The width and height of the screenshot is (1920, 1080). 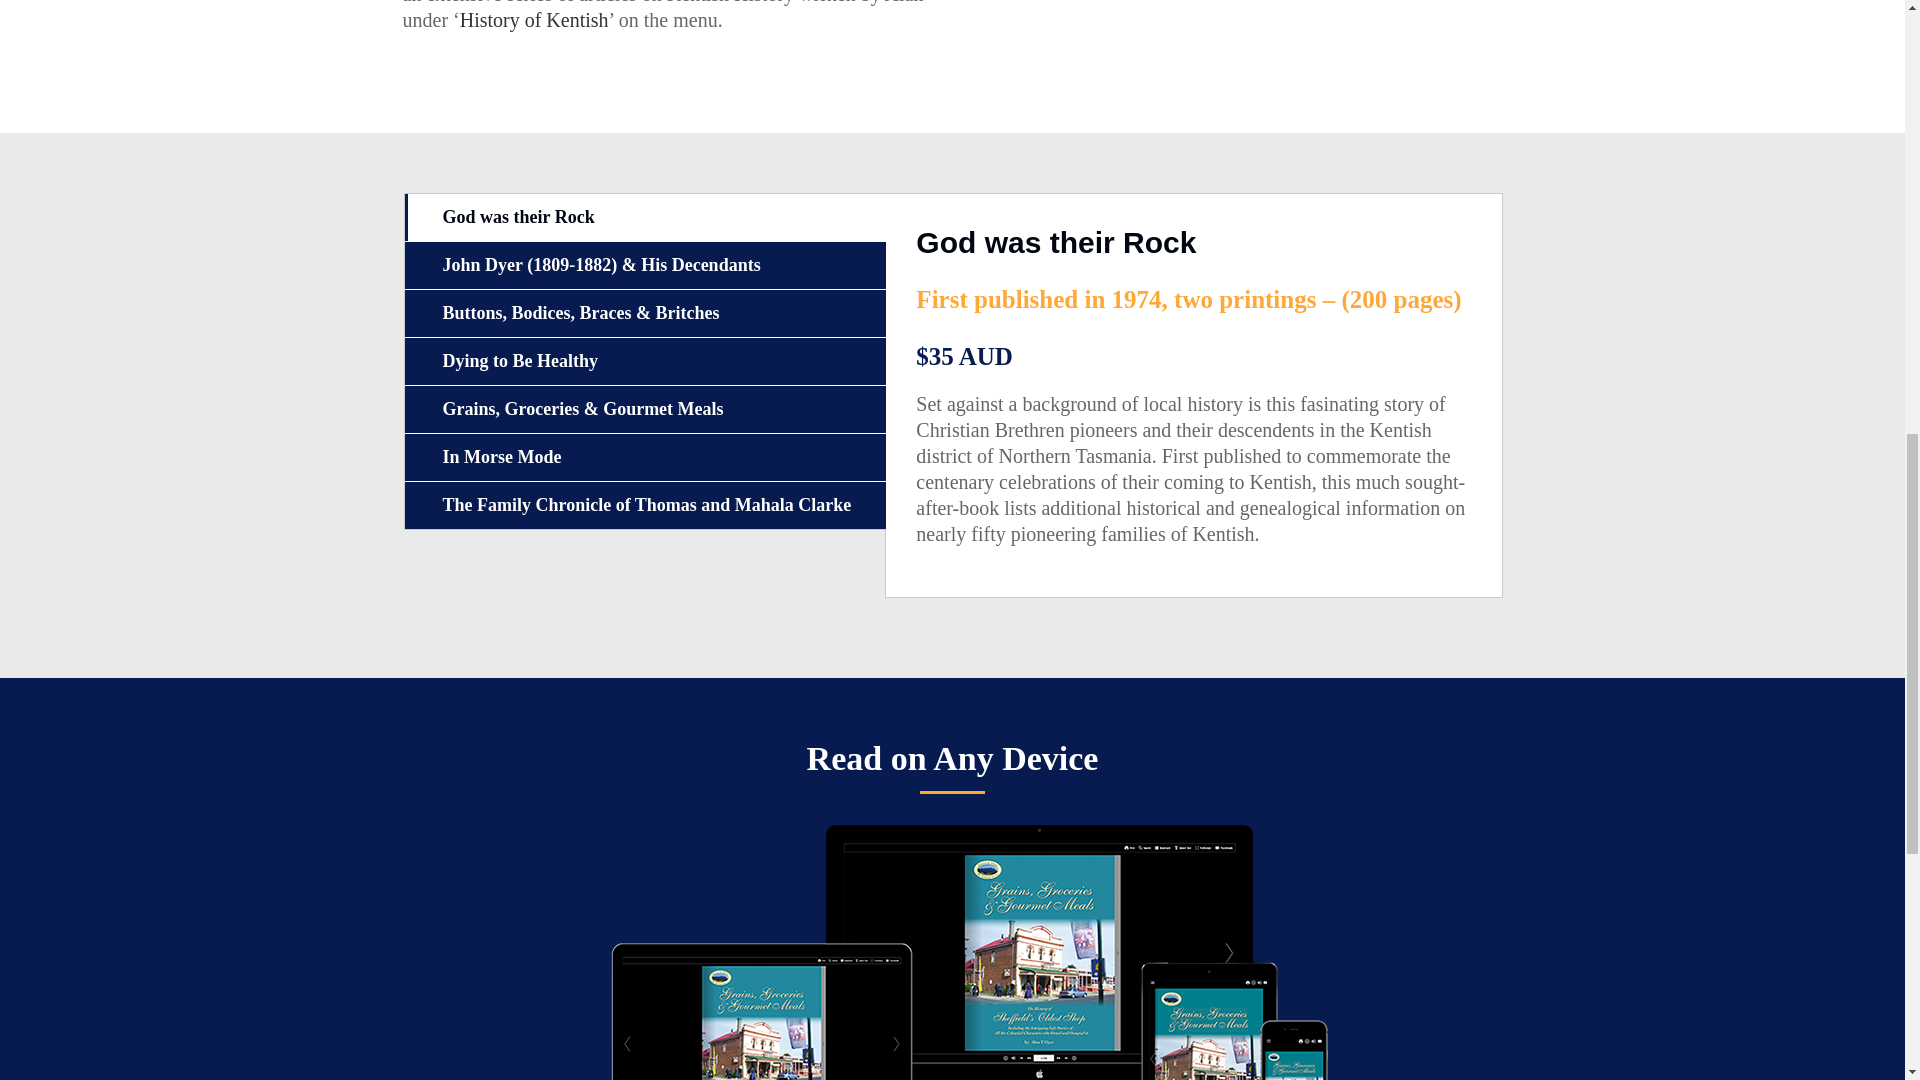 I want to click on Dying to Be Healthy, so click(x=644, y=361).